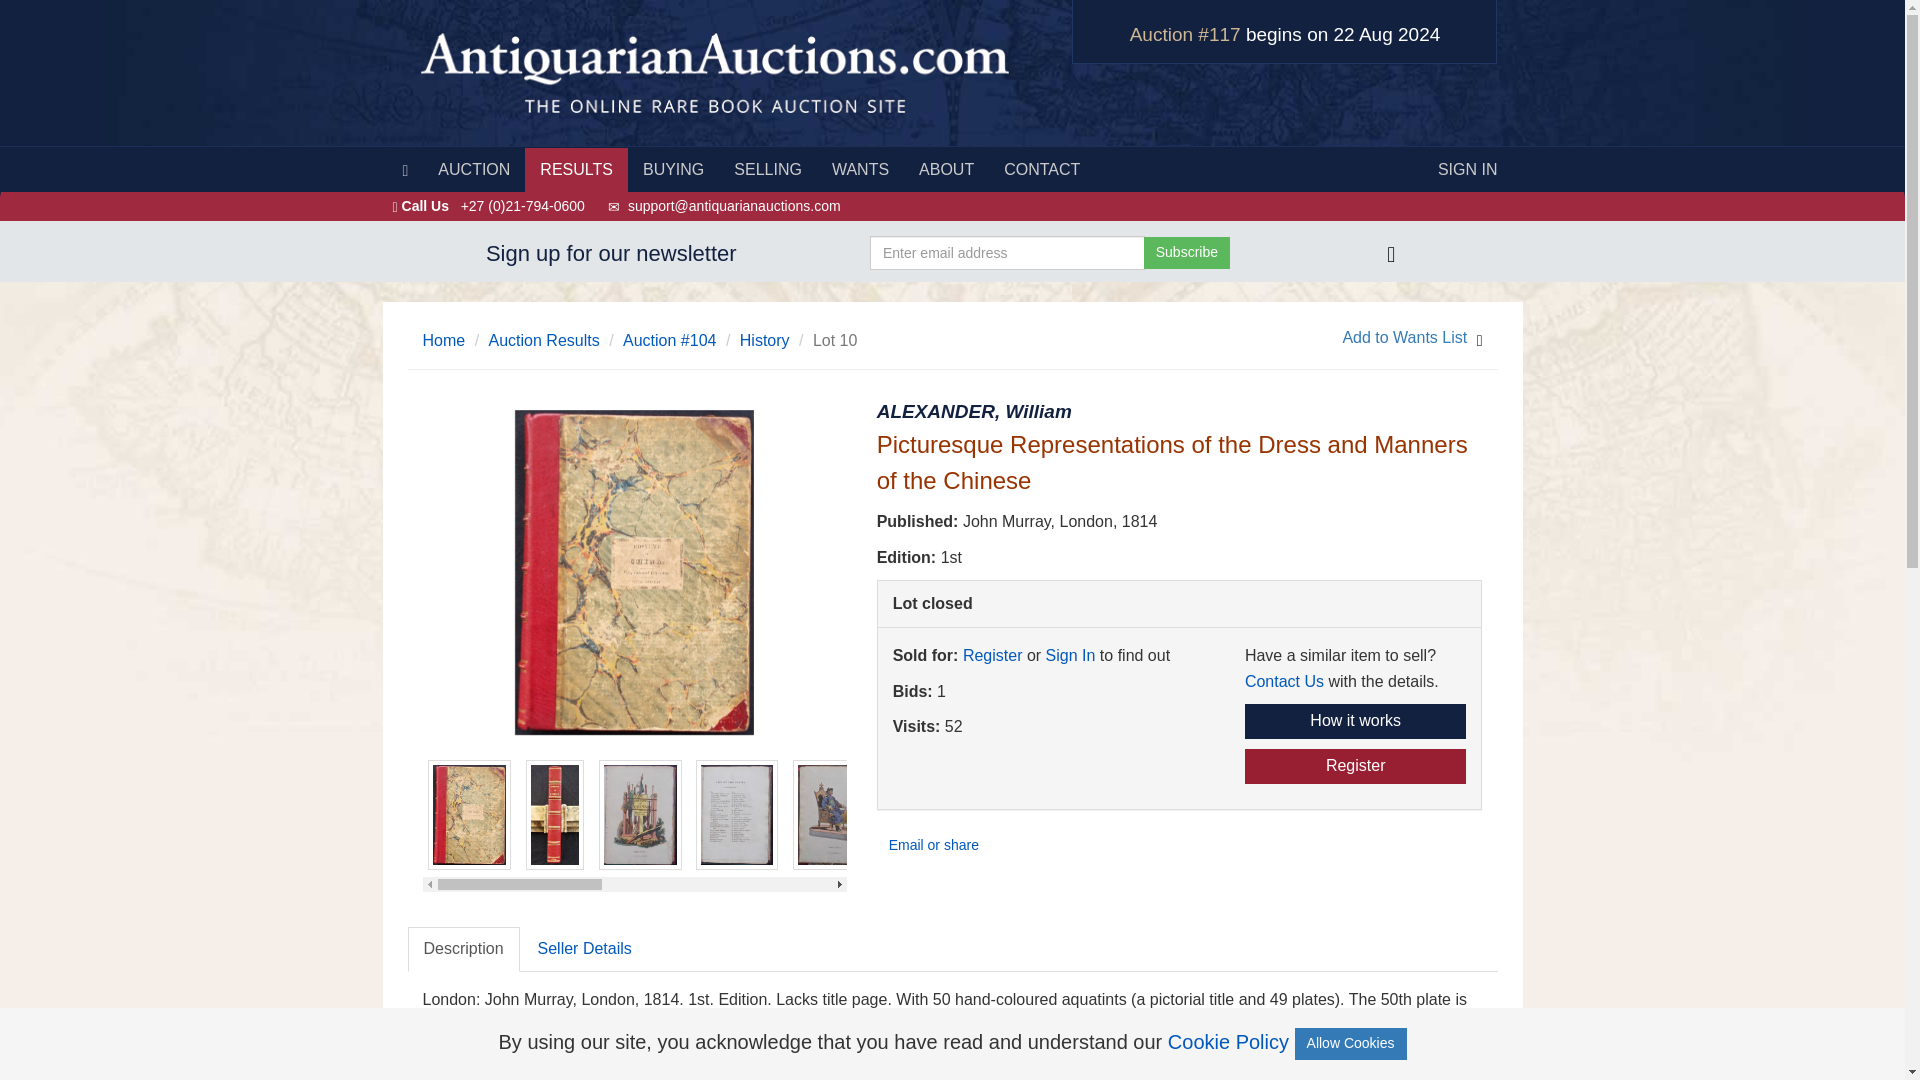 Image resolution: width=1920 pixels, height=1080 pixels. What do you see at coordinates (672, 170) in the screenshot?
I see `BUYING` at bounding box center [672, 170].